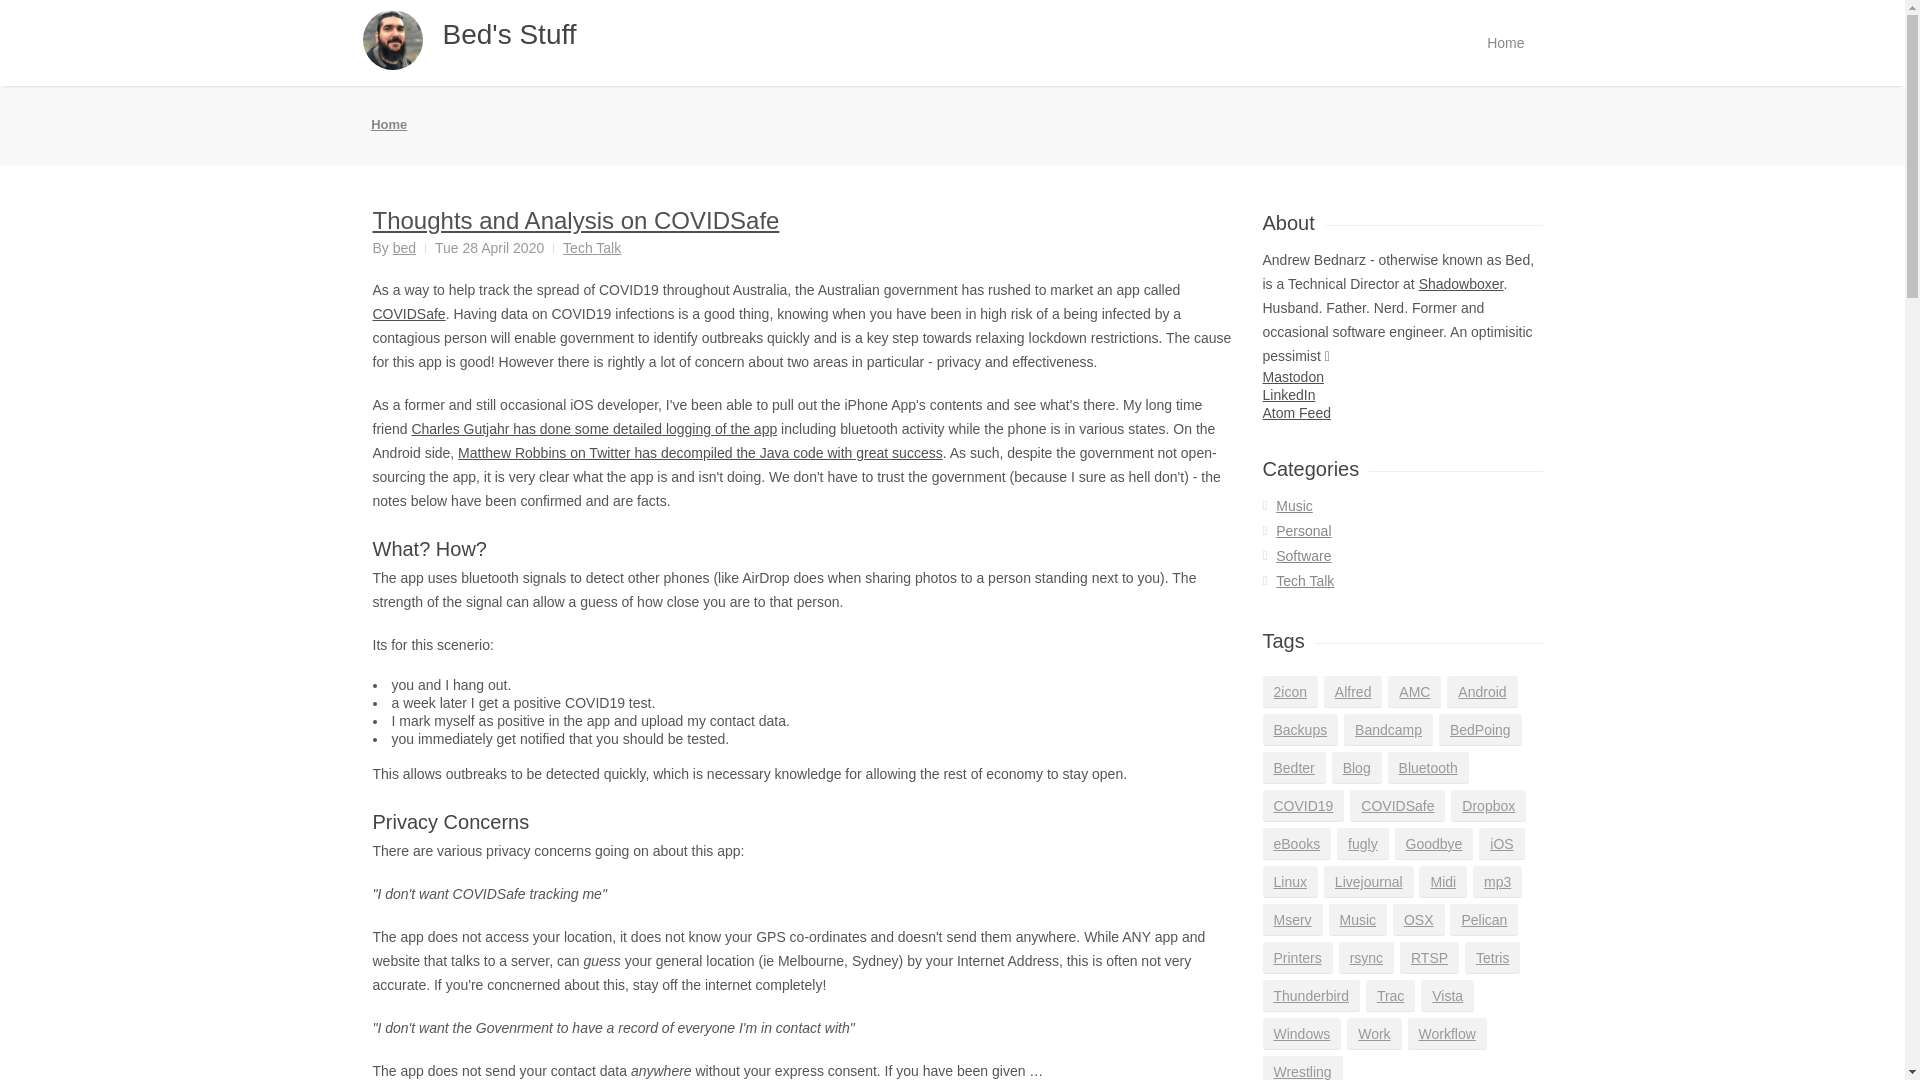  What do you see at coordinates (591, 247) in the screenshot?
I see `Tech Talk` at bounding box center [591, 247].